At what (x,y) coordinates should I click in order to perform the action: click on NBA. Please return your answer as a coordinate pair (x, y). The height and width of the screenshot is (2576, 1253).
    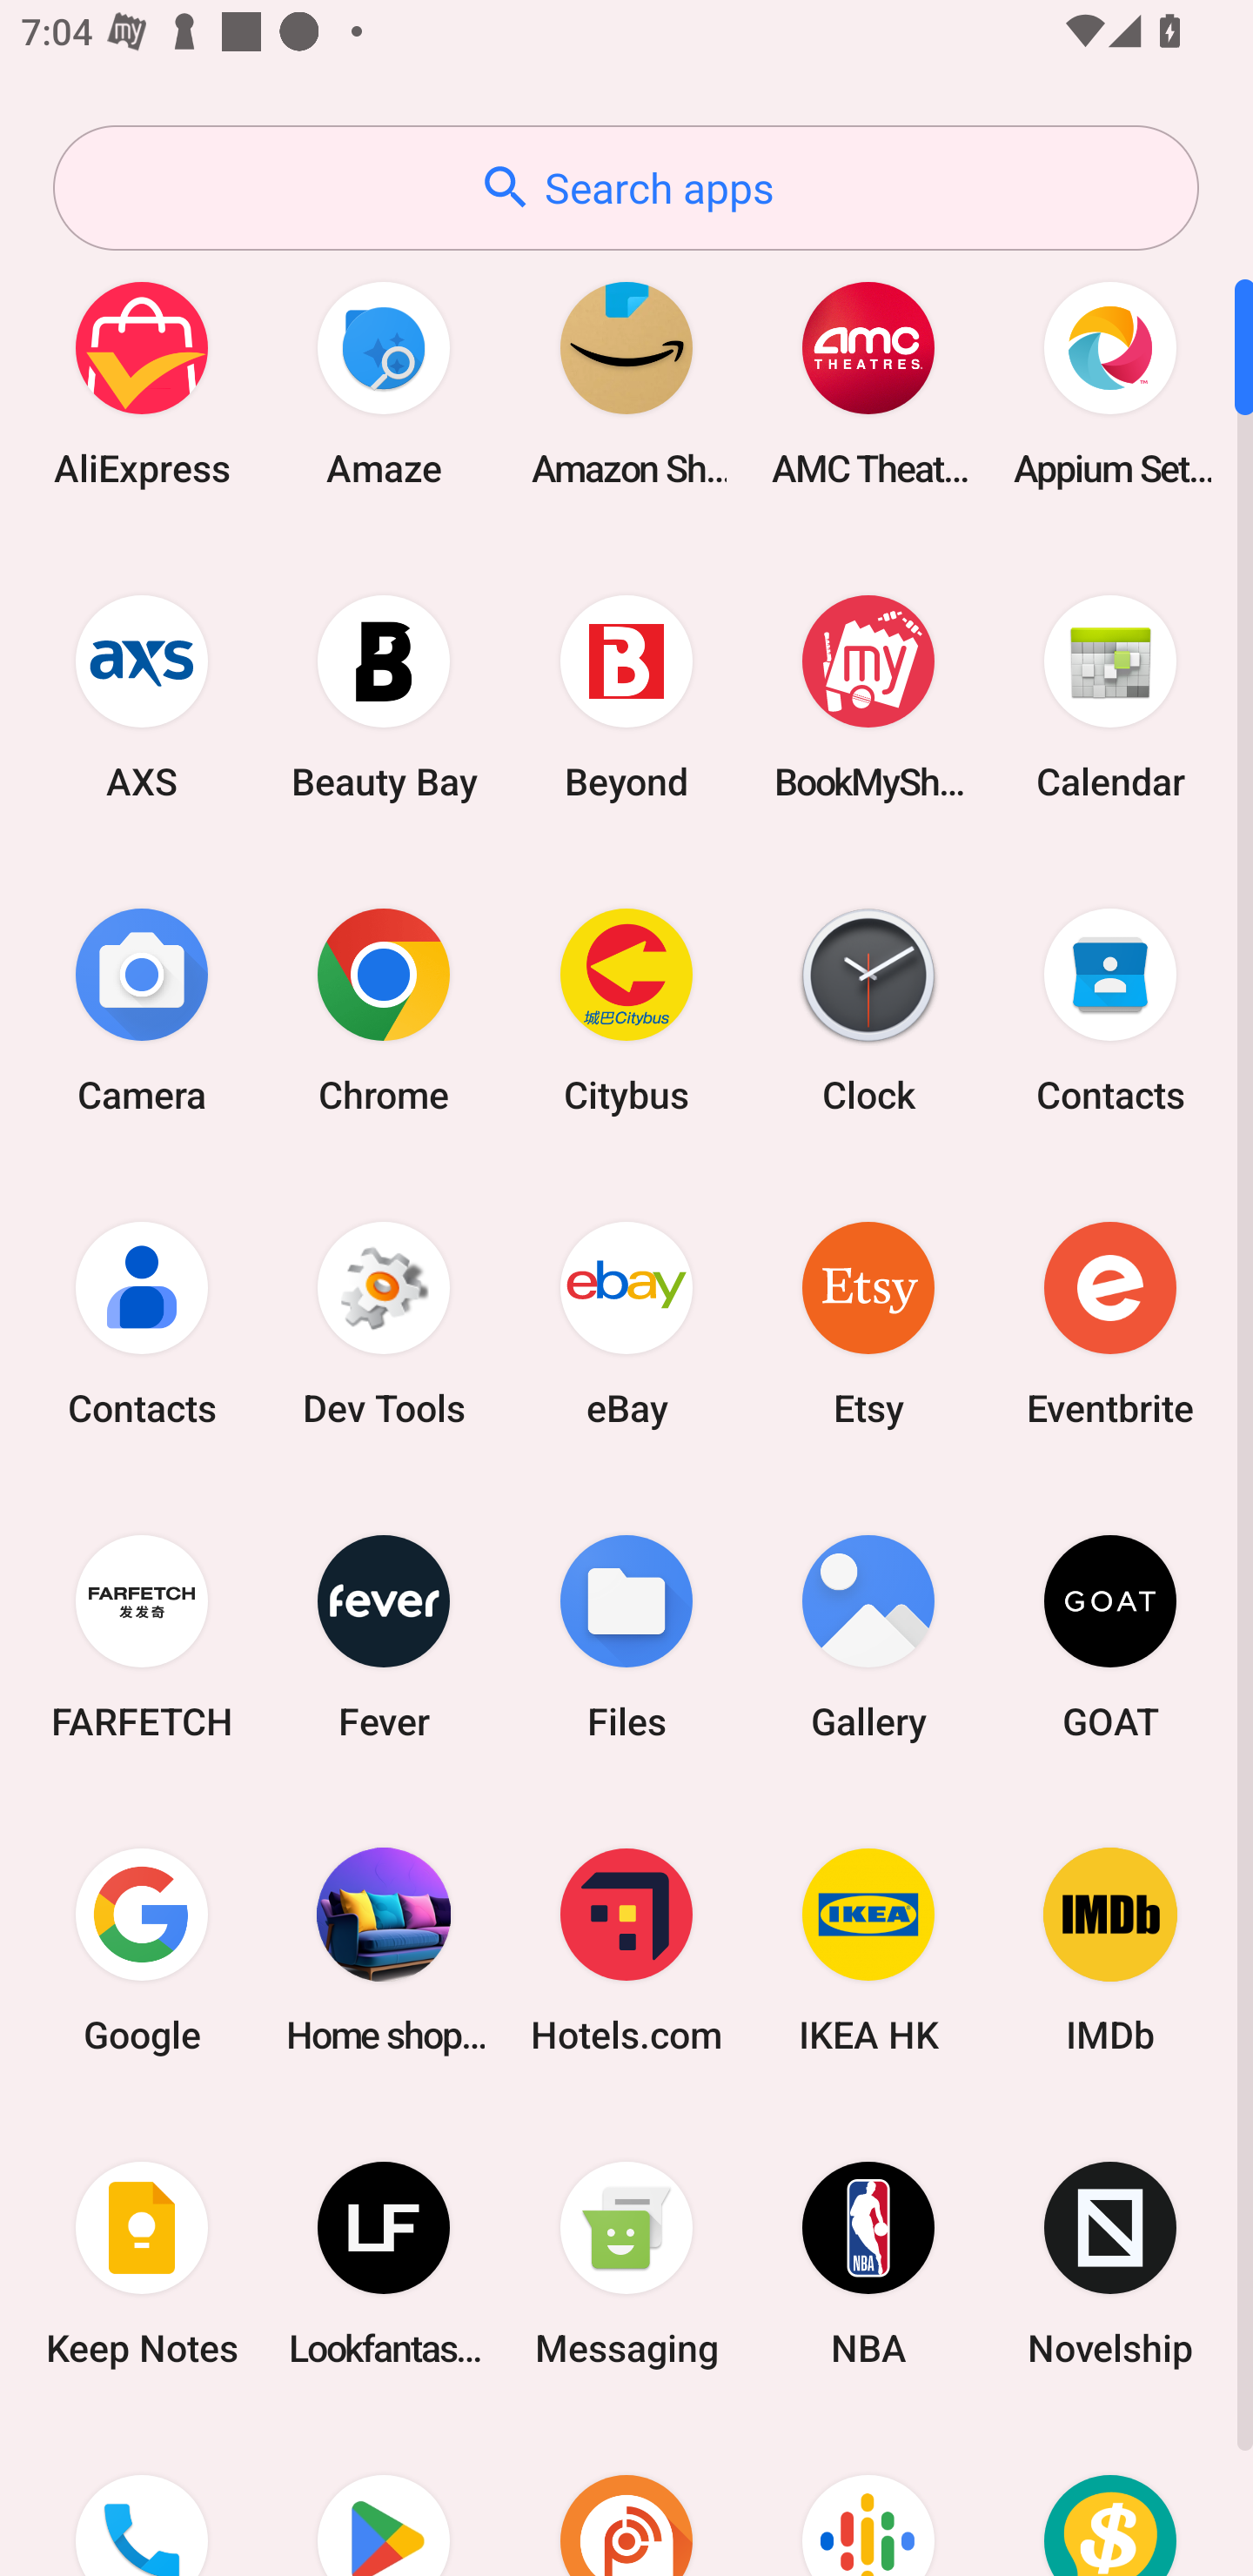
    Looking at the image, I should click on (868, 2264).